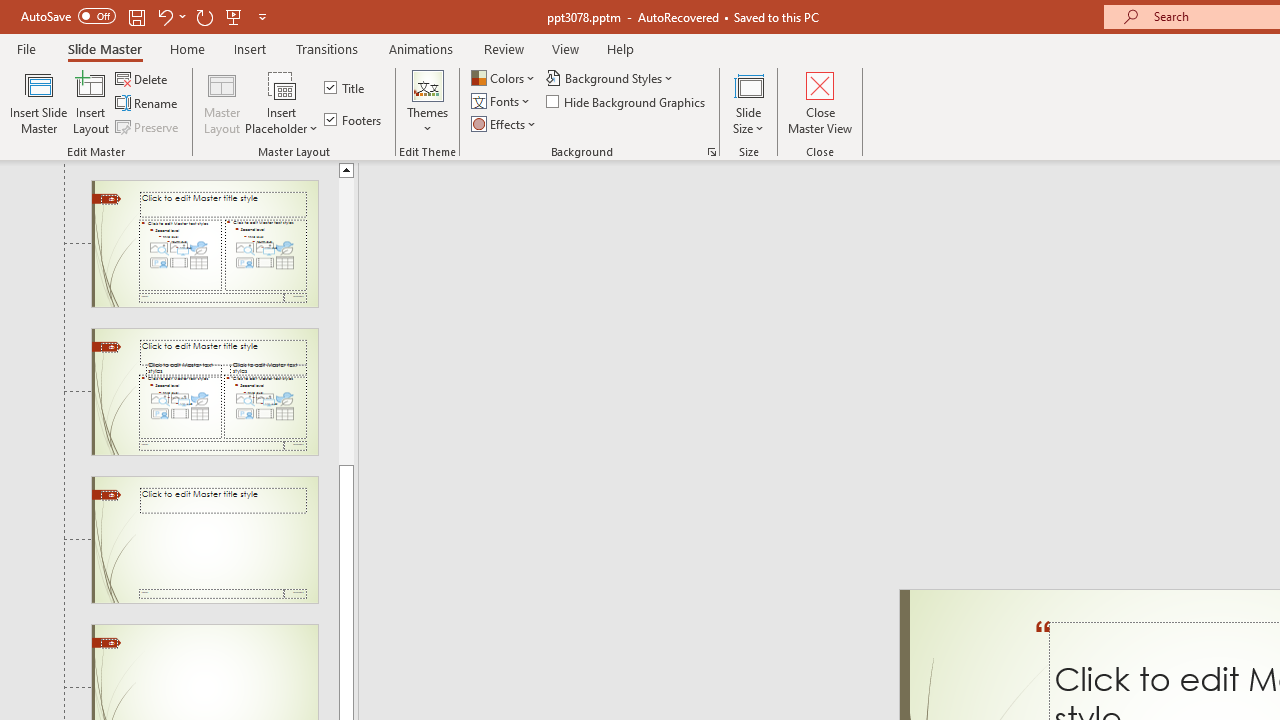  Describe the element at coordinates (1044, 648) in the screenshot. I see `TextBox 13` at that location.